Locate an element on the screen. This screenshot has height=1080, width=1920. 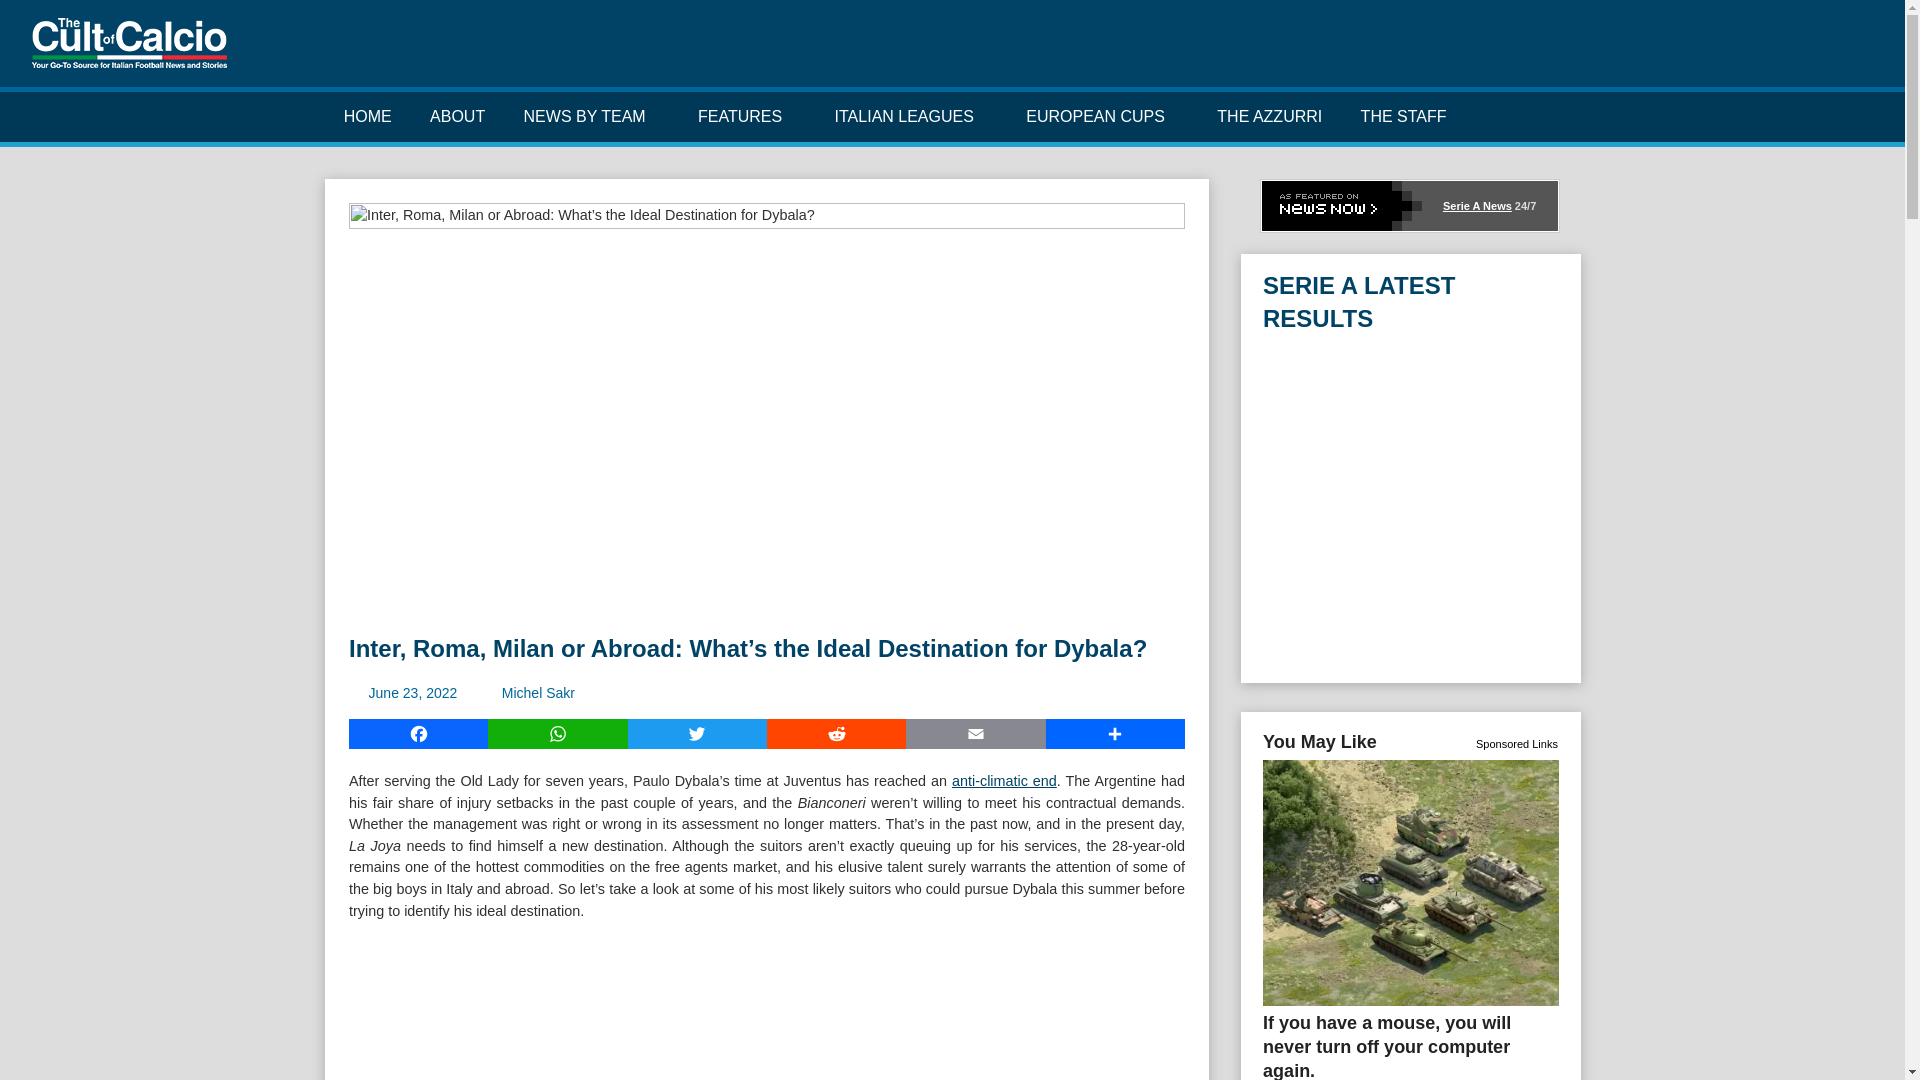
View all posts by Michel Sakr is located at coordinates (538, 692).